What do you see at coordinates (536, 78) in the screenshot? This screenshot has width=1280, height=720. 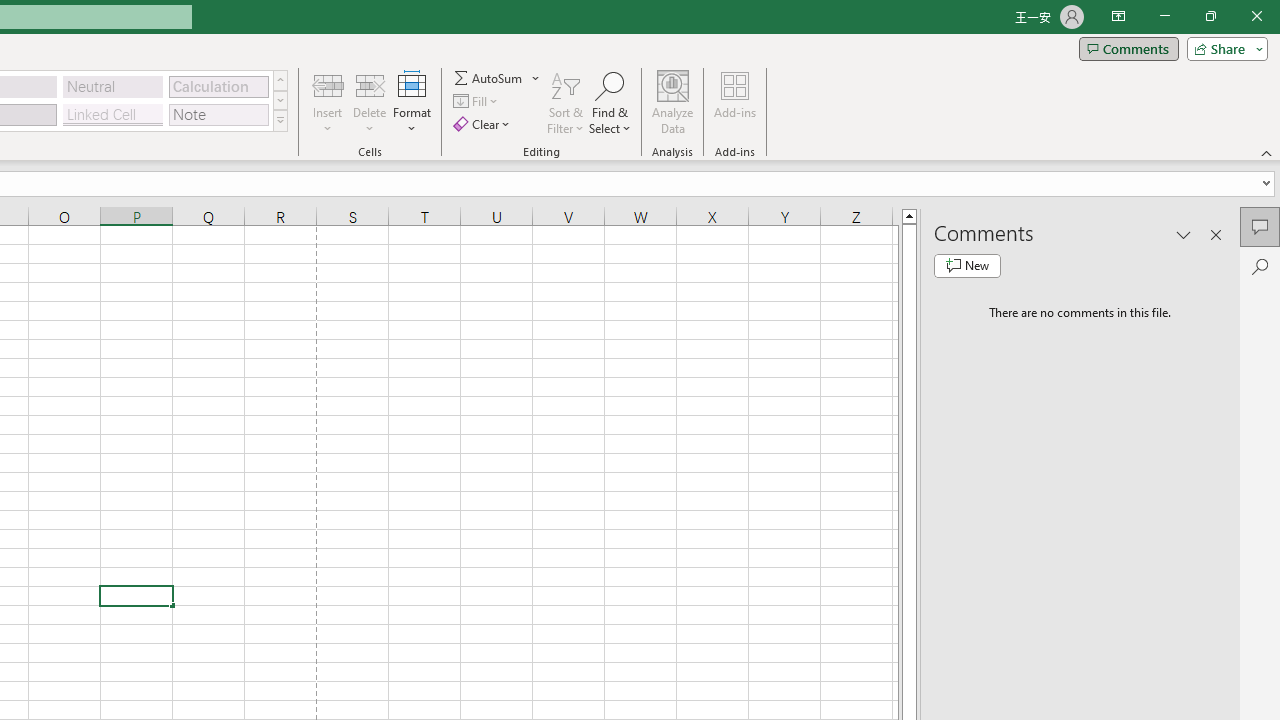 I see `More Options` at bounding box center [536, 78].